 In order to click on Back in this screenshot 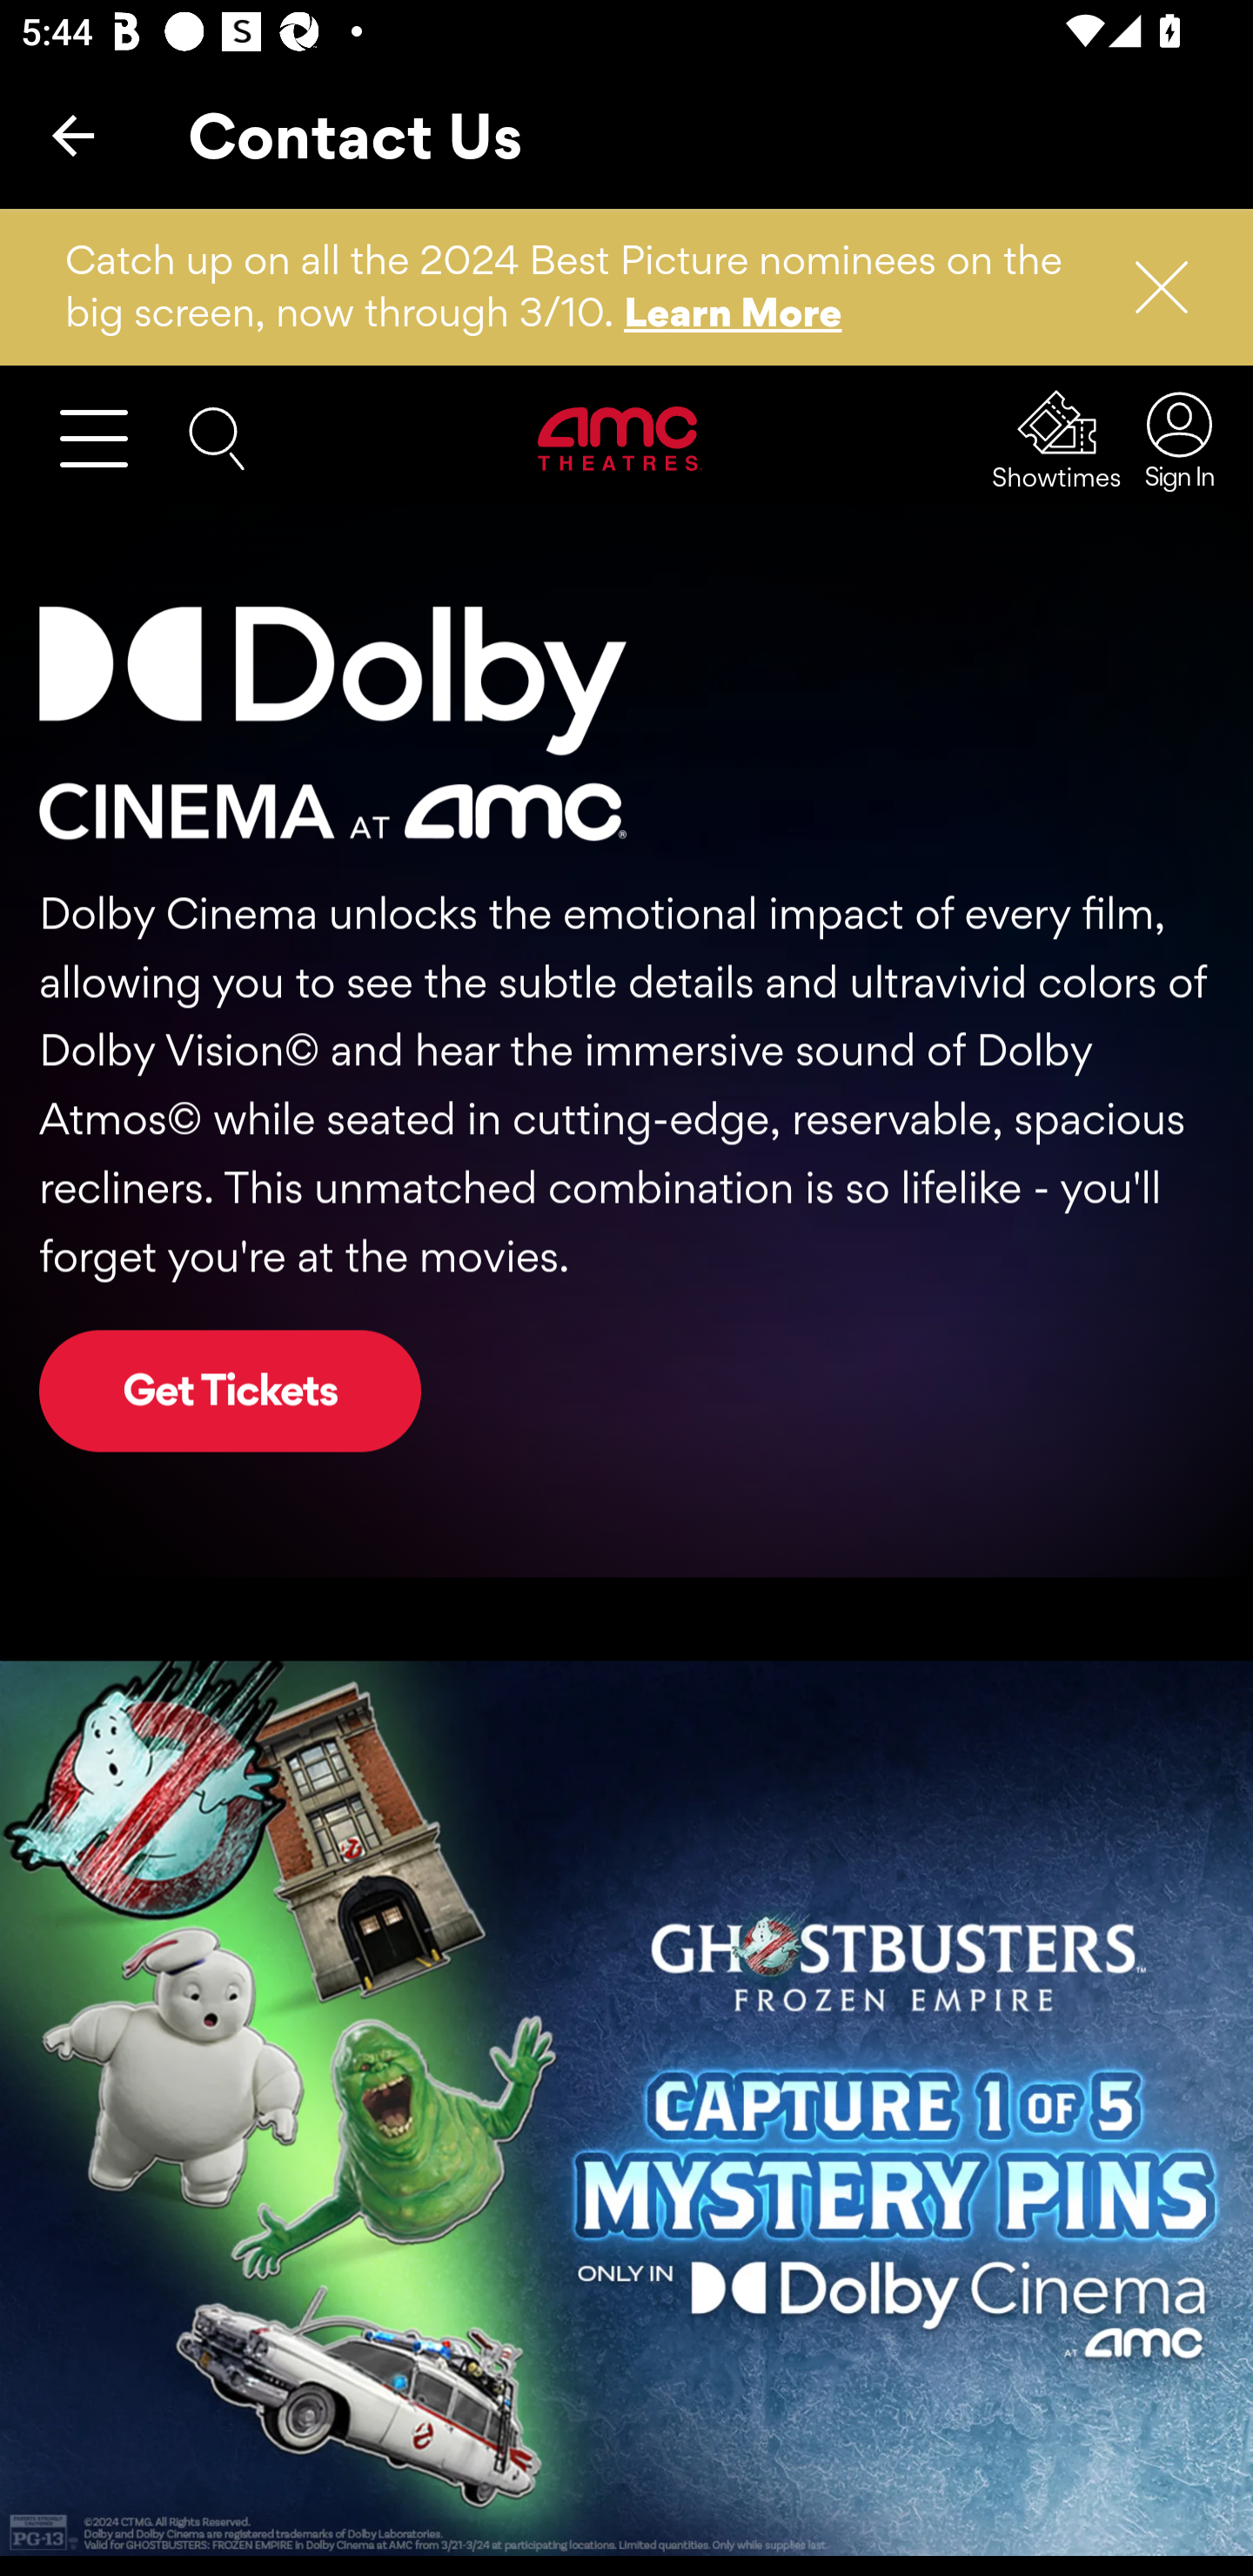, I will do `click(73, 135)`.